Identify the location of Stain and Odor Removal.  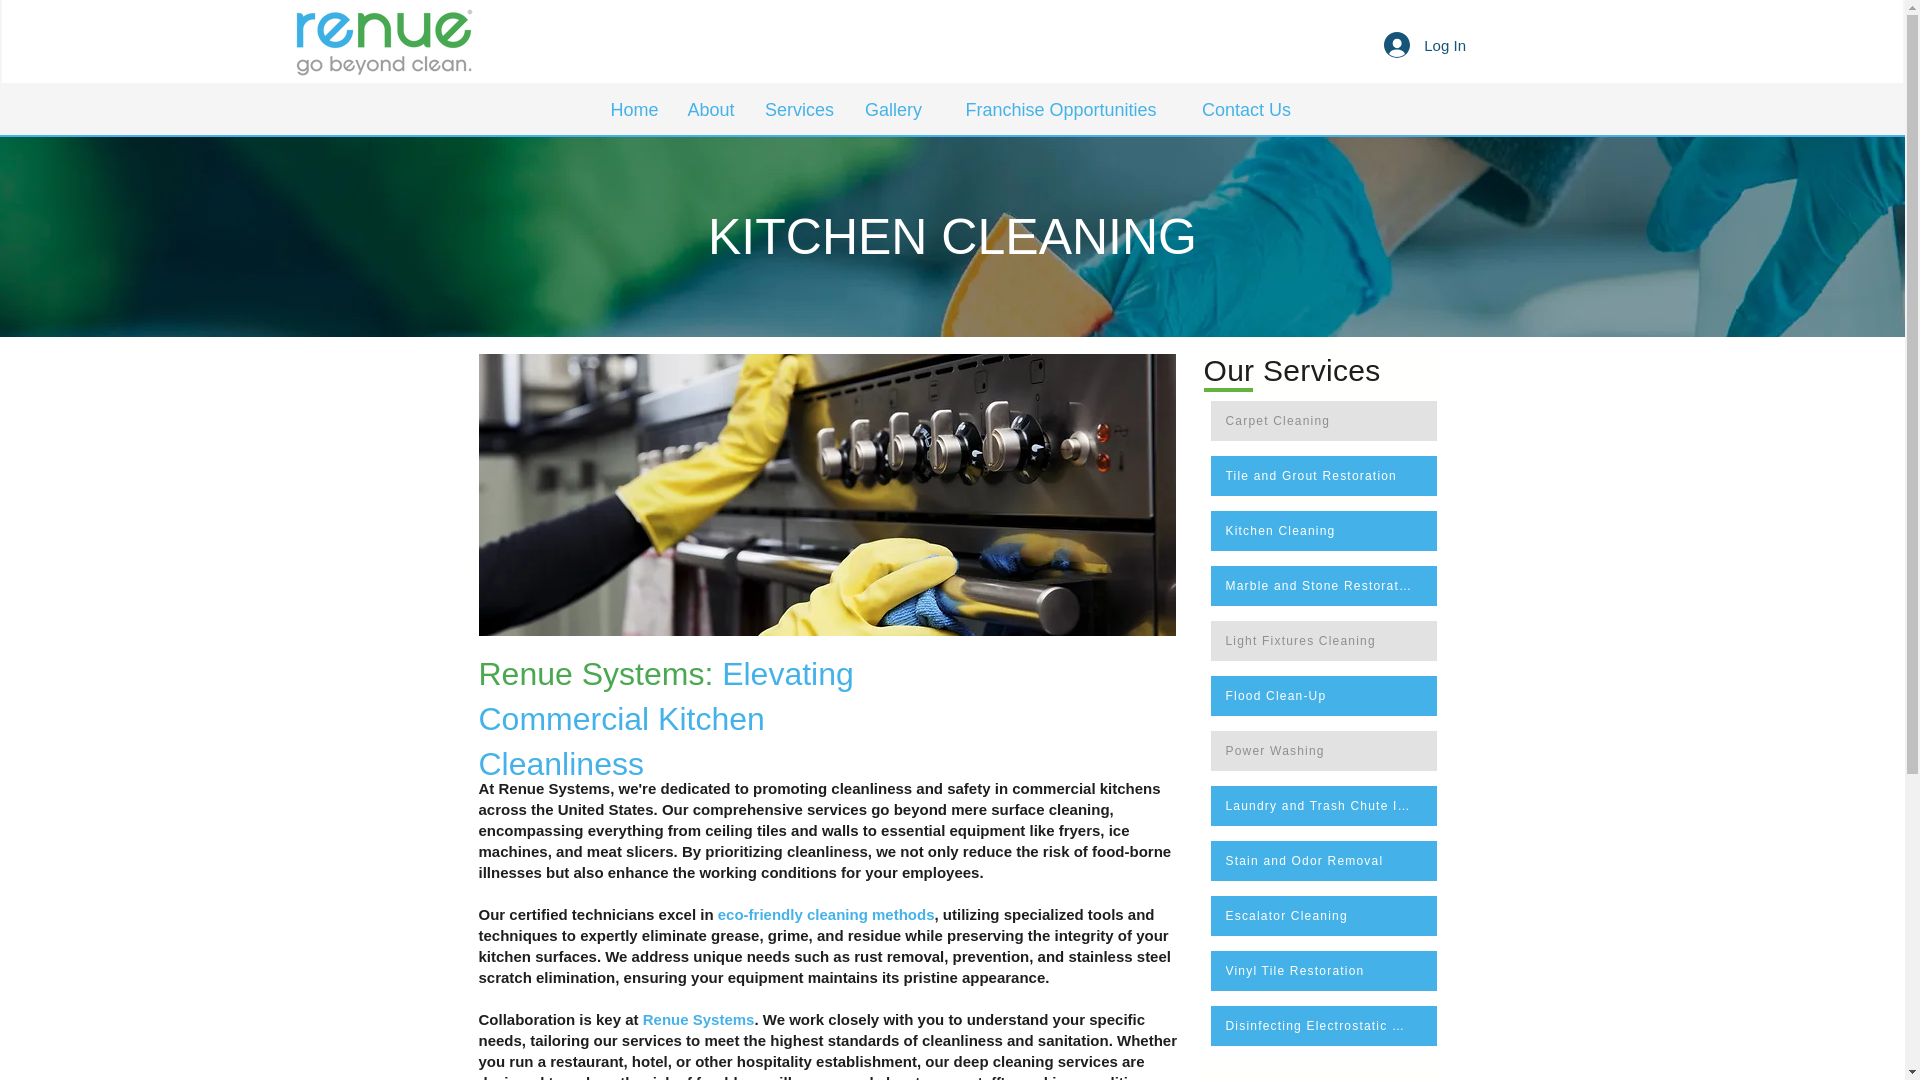
(1322, 861).